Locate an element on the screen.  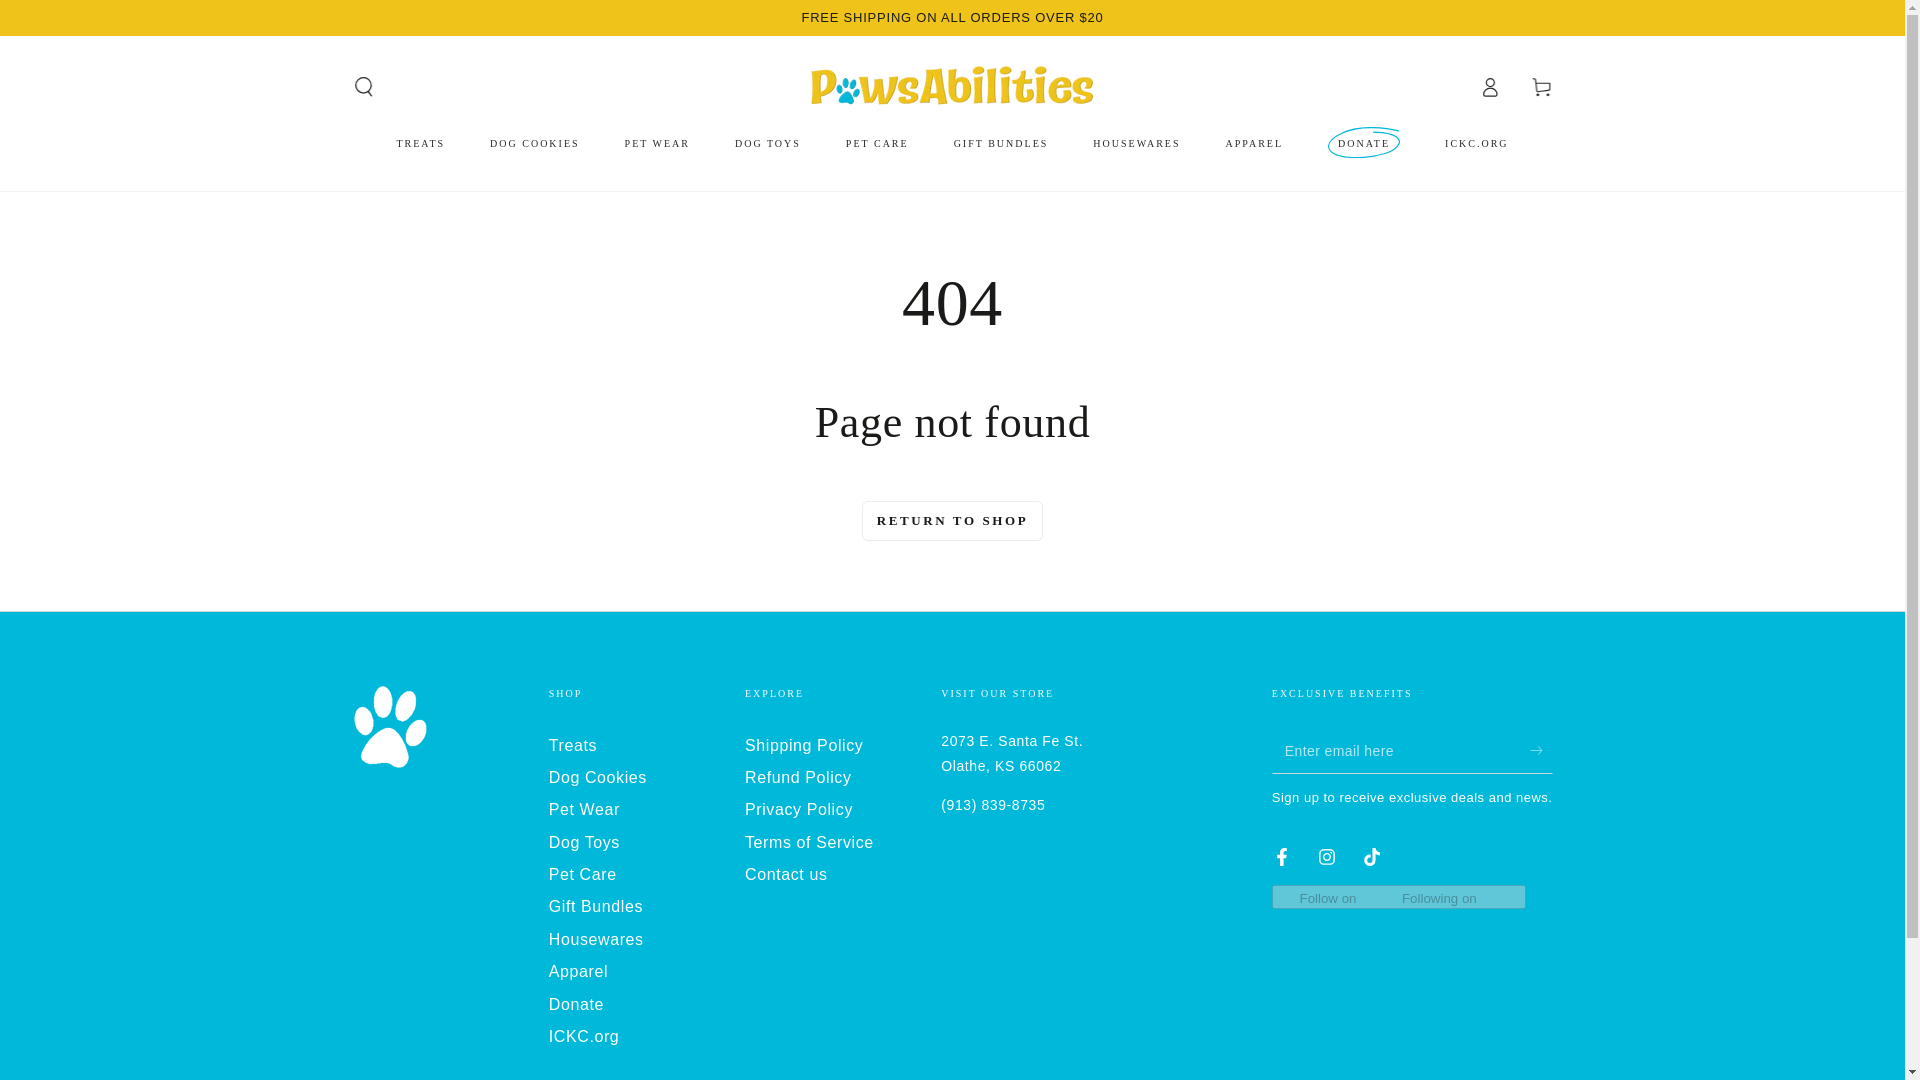
Treats is located at coordinates (573, 744).